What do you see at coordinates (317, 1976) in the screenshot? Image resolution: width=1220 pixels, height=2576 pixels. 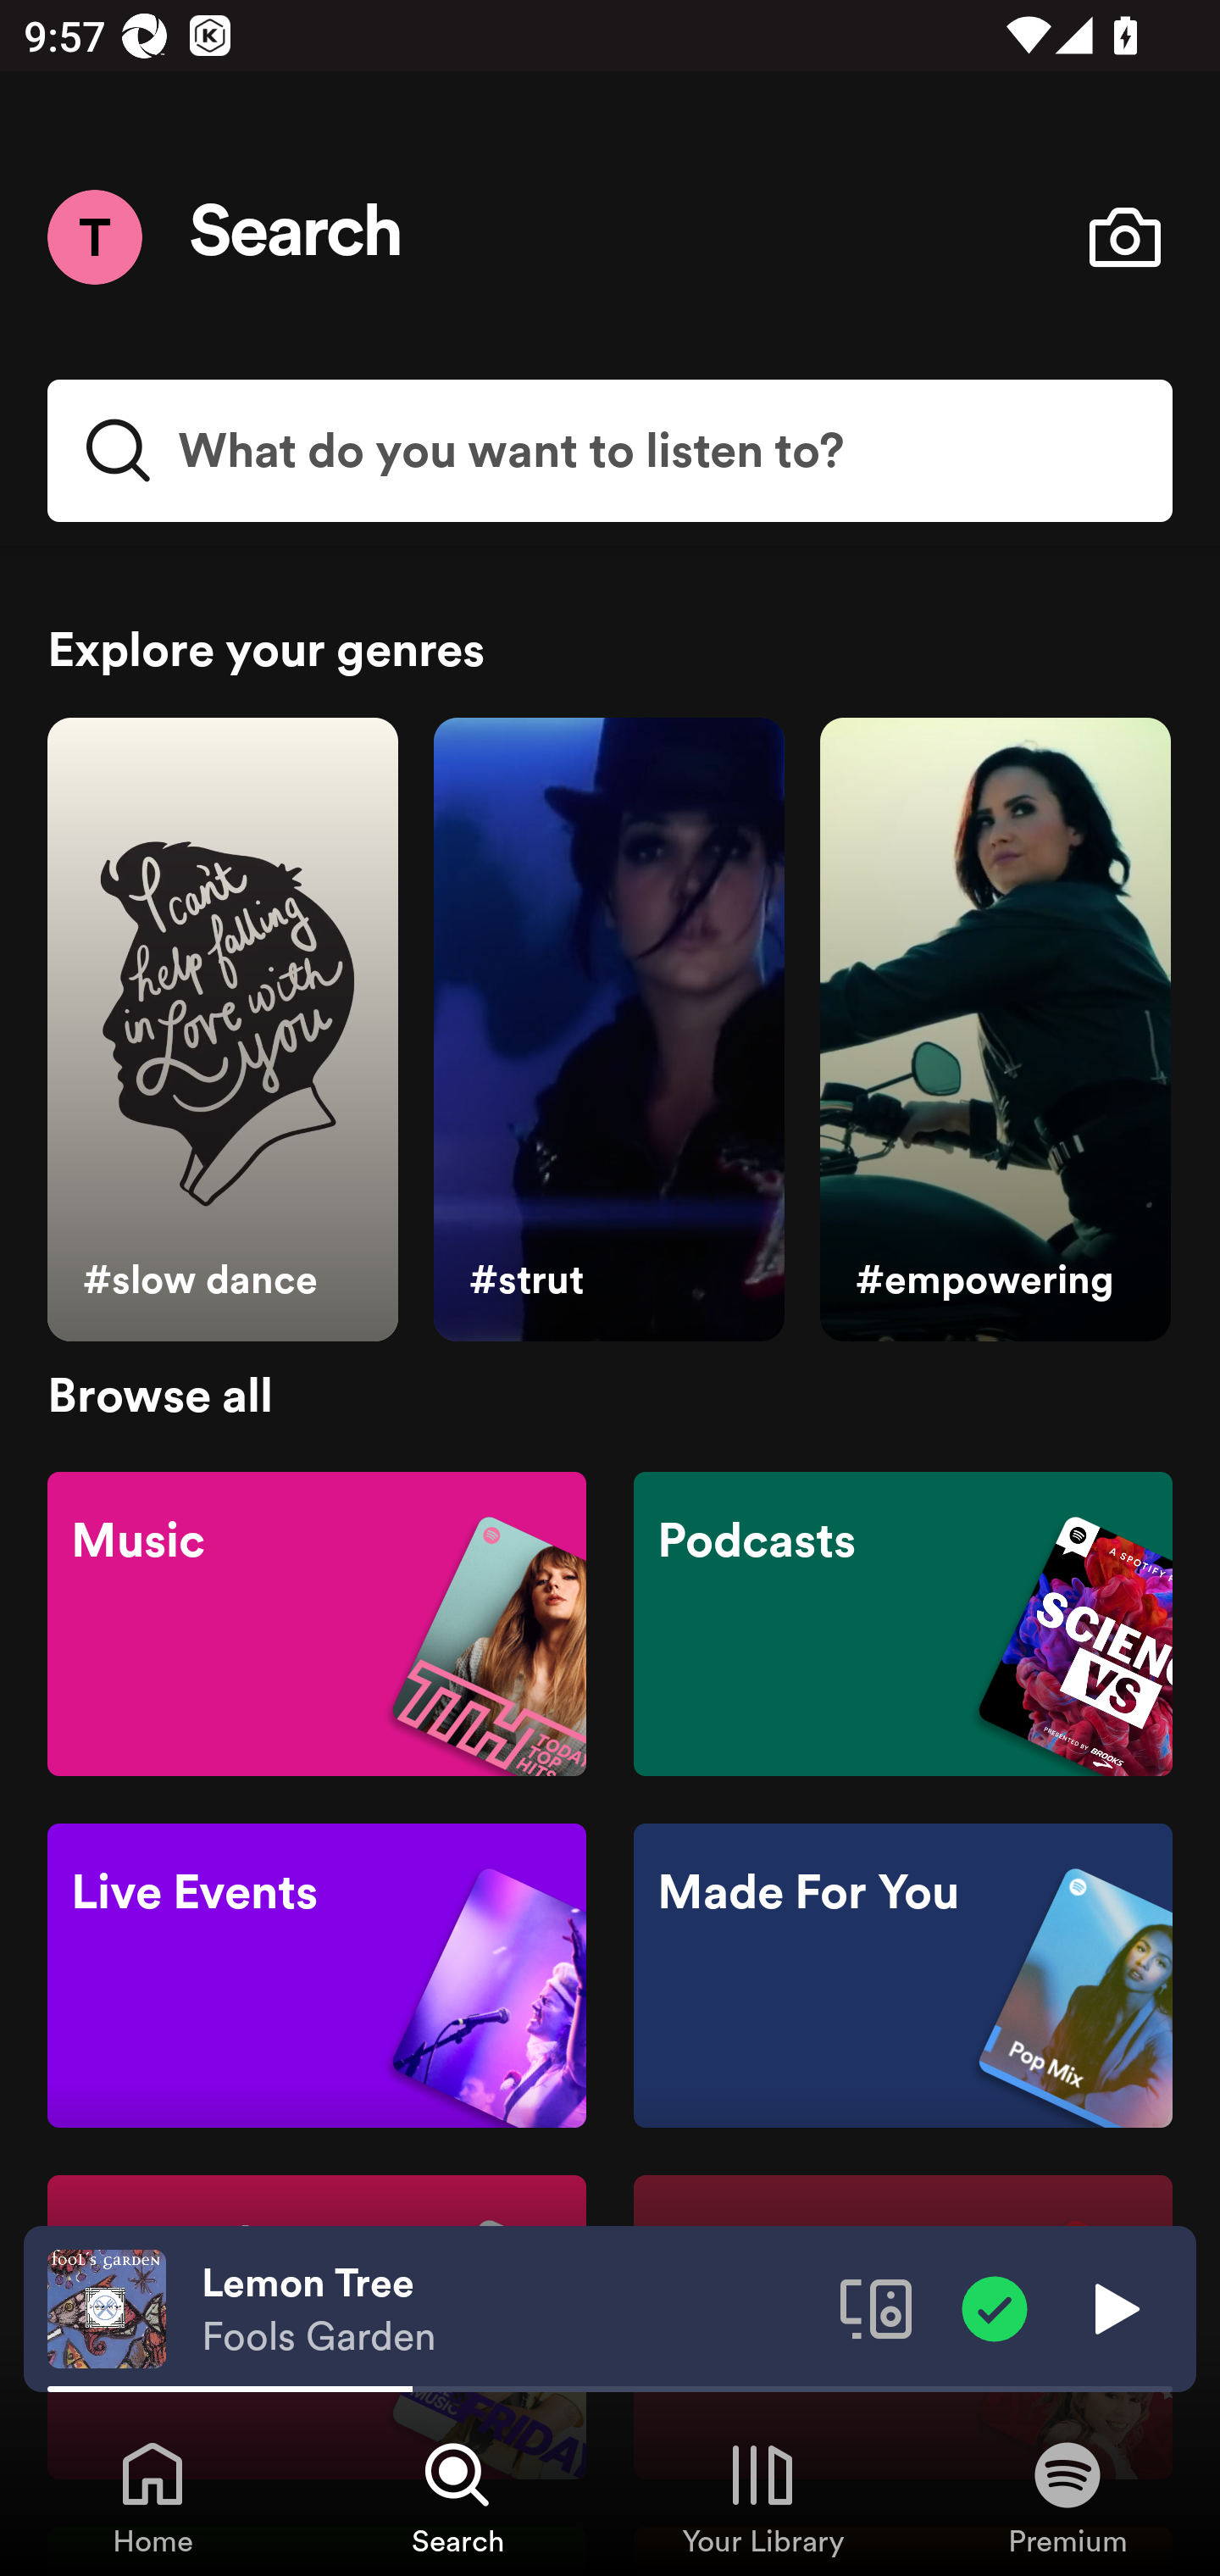 I see `Live Events` at bounding box center [317, 1976].